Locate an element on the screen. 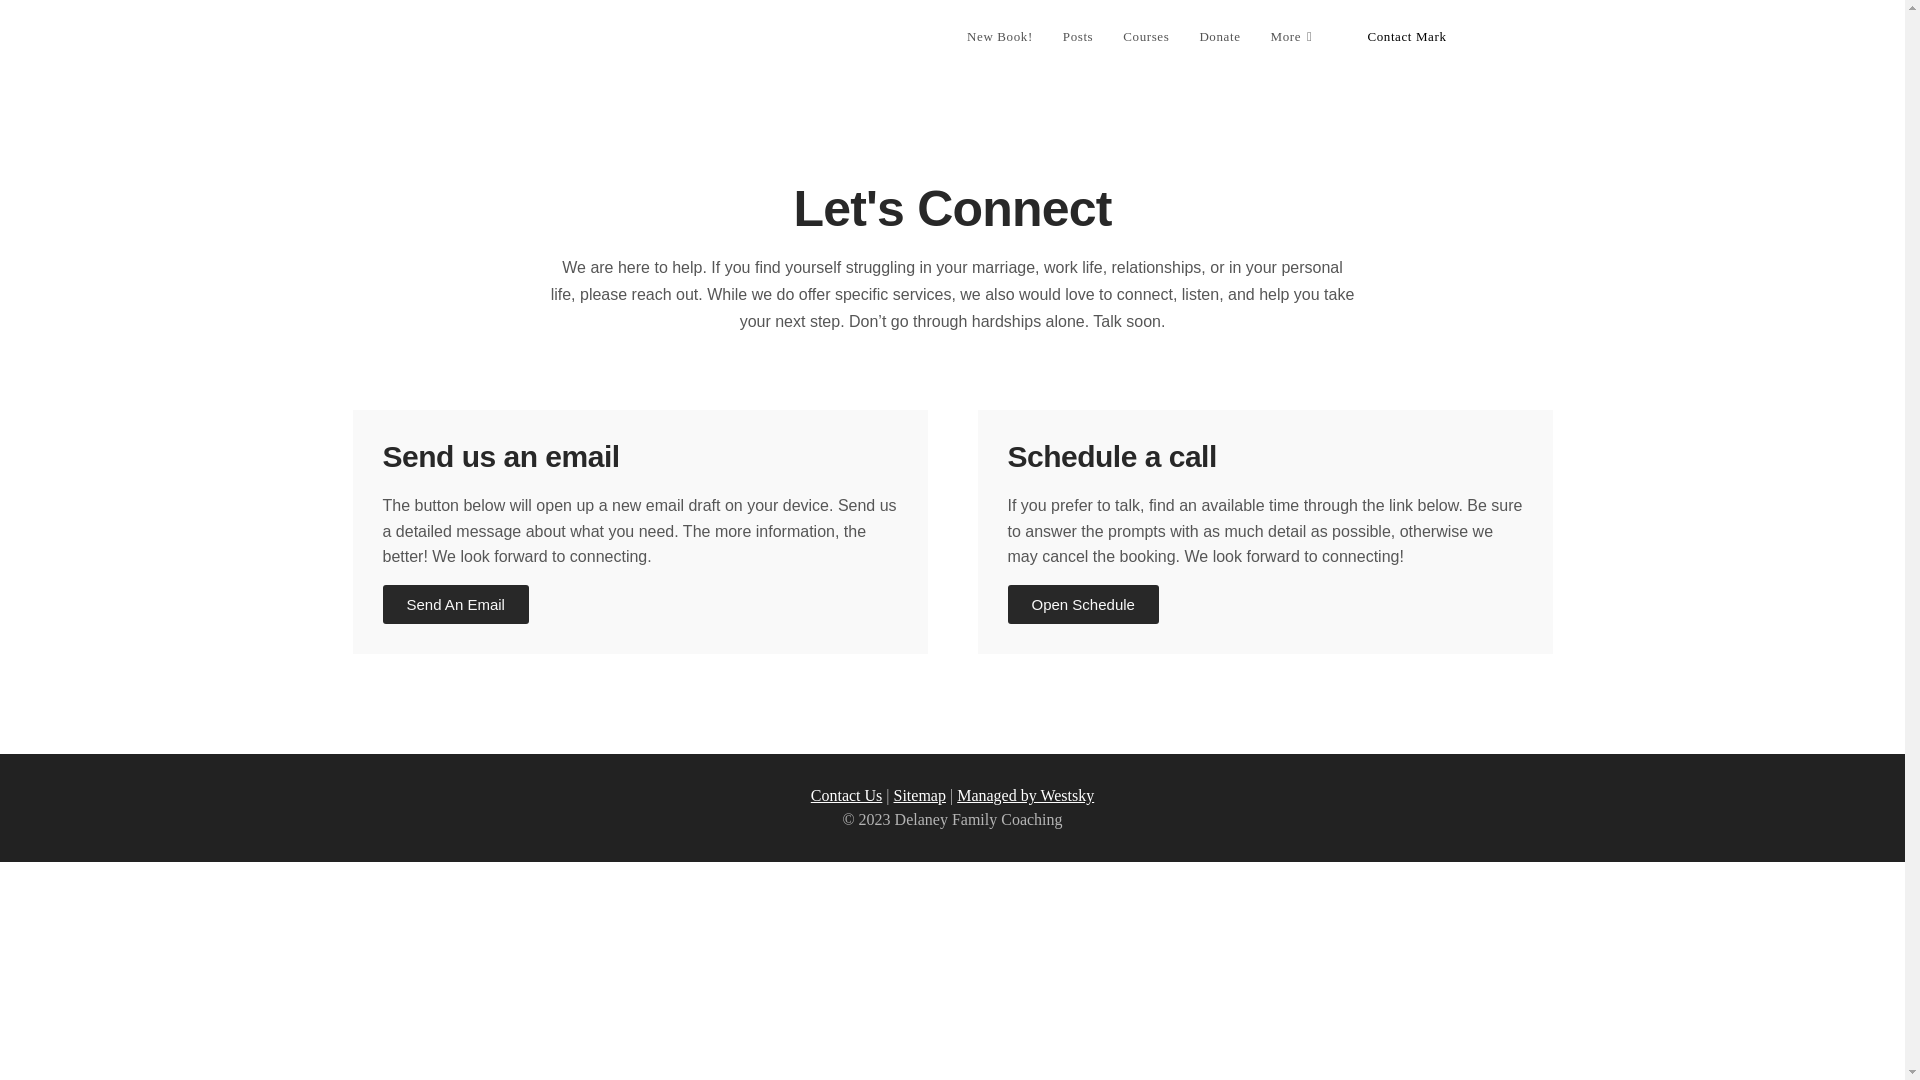 This screenshot has height=1080, width=1920. Open Schedule is located at coordinates (1084, 604).